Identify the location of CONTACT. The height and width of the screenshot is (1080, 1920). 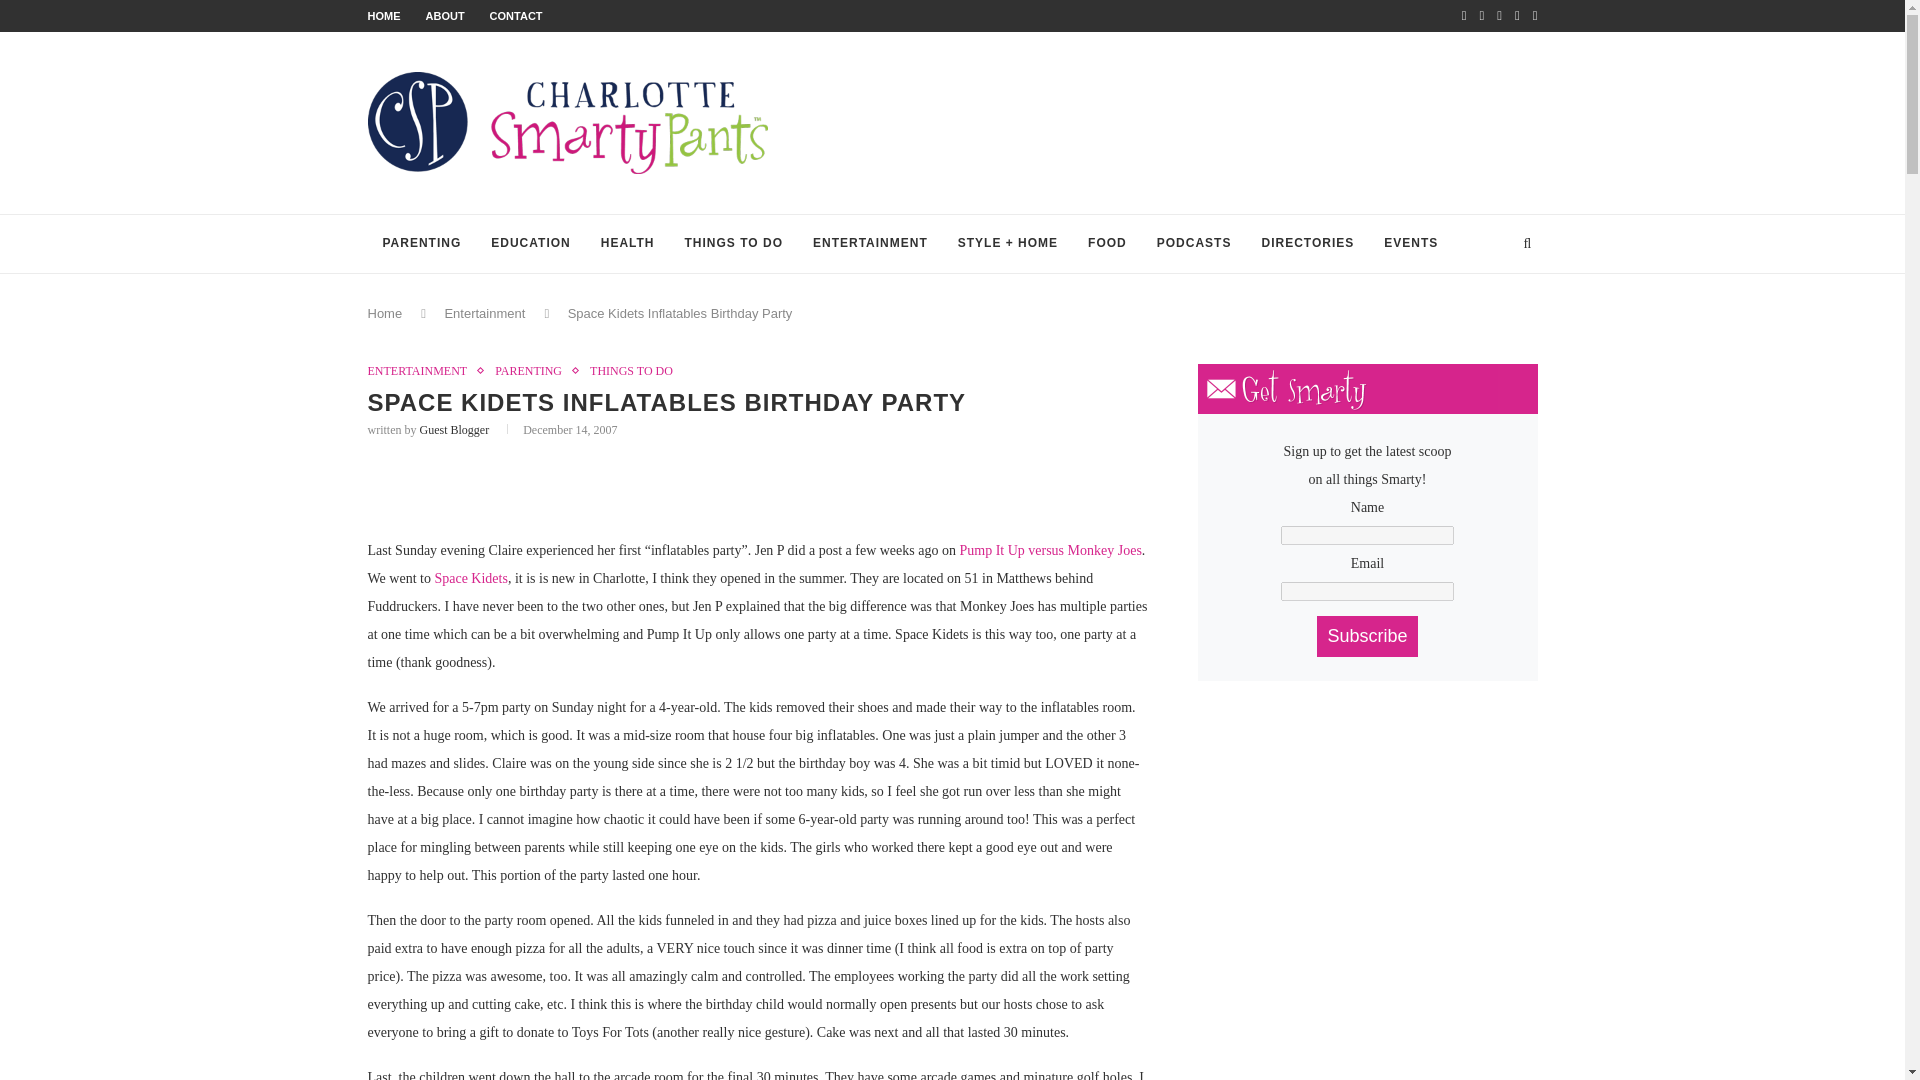
(516, 15).